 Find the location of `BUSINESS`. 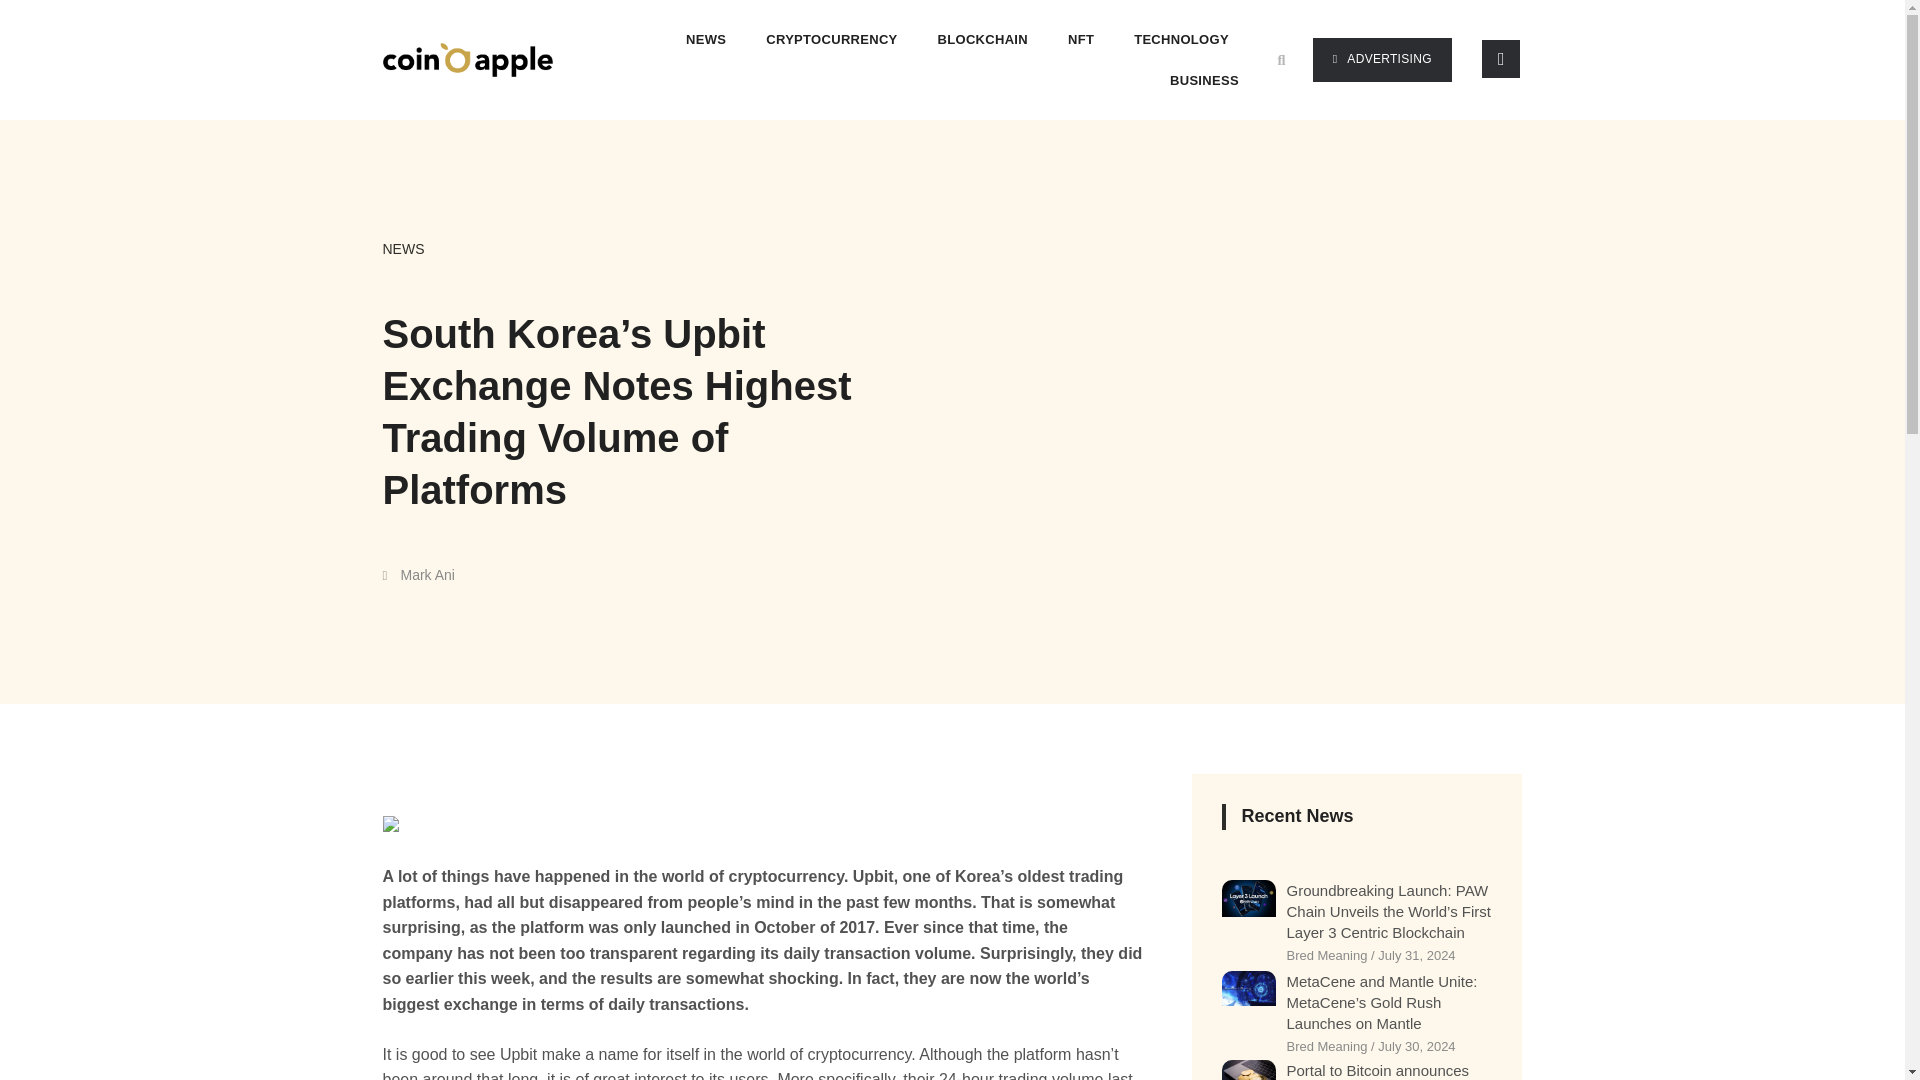

BUSINESS is located at coordinates (1204, 80).